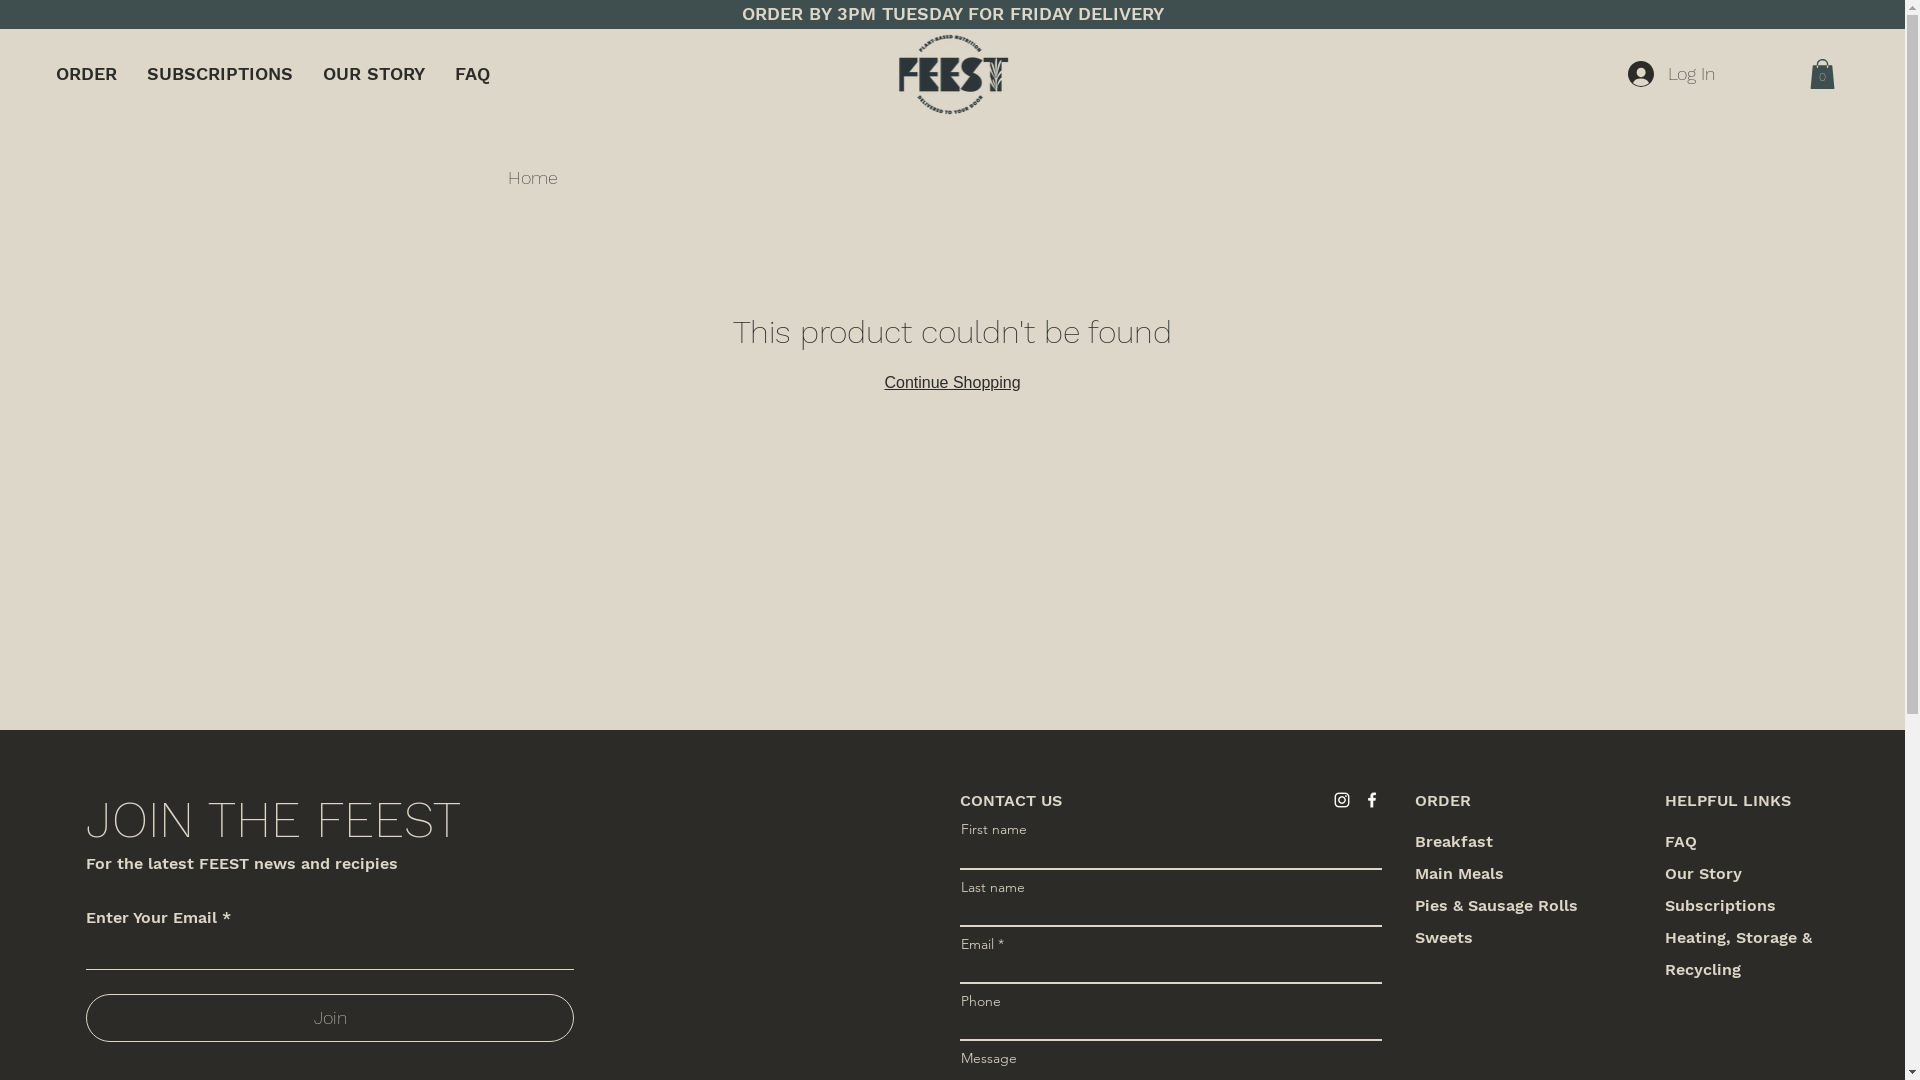  What do you see at coordinates (220, 74) in the screenshot?
I see `SUBSCRIPTIONS` at bounding box center [220, 74].